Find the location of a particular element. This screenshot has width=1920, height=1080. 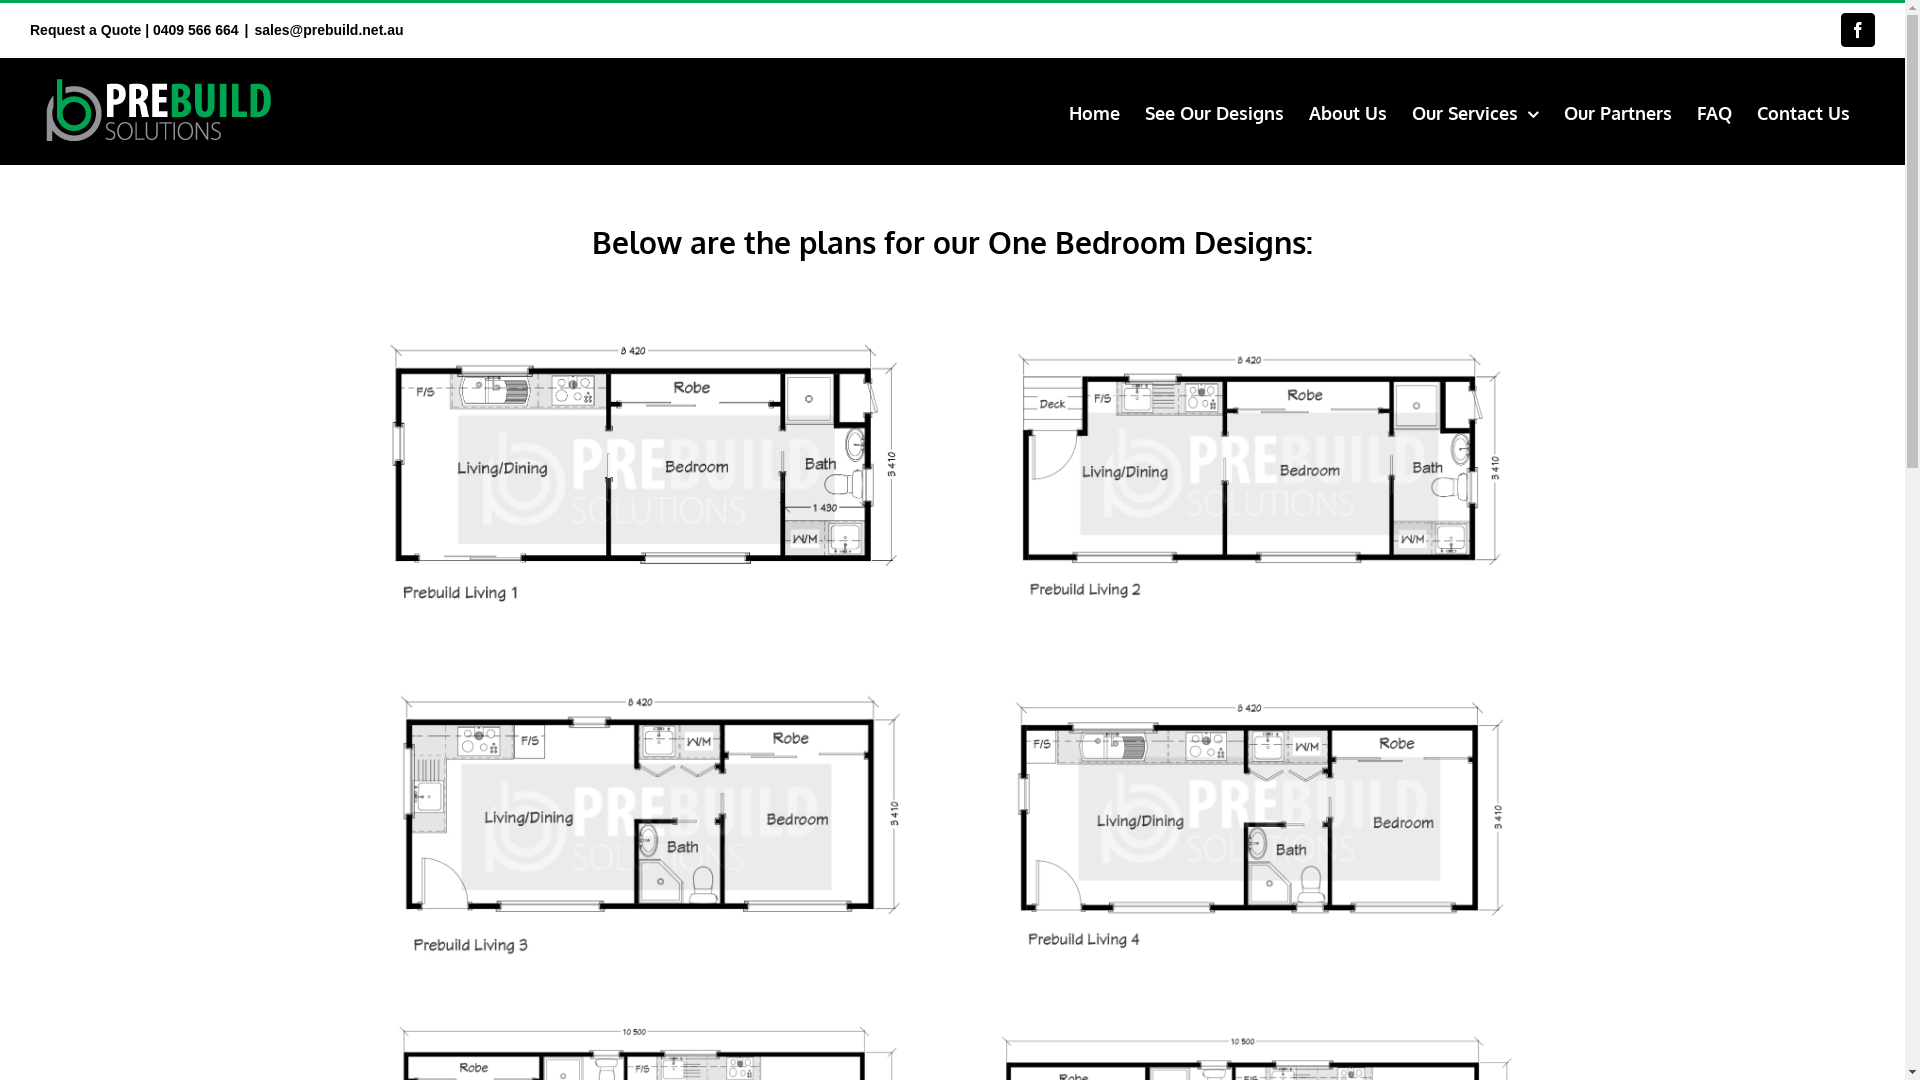

sales@prebuild.net.au is located at coordinates (330, 30).